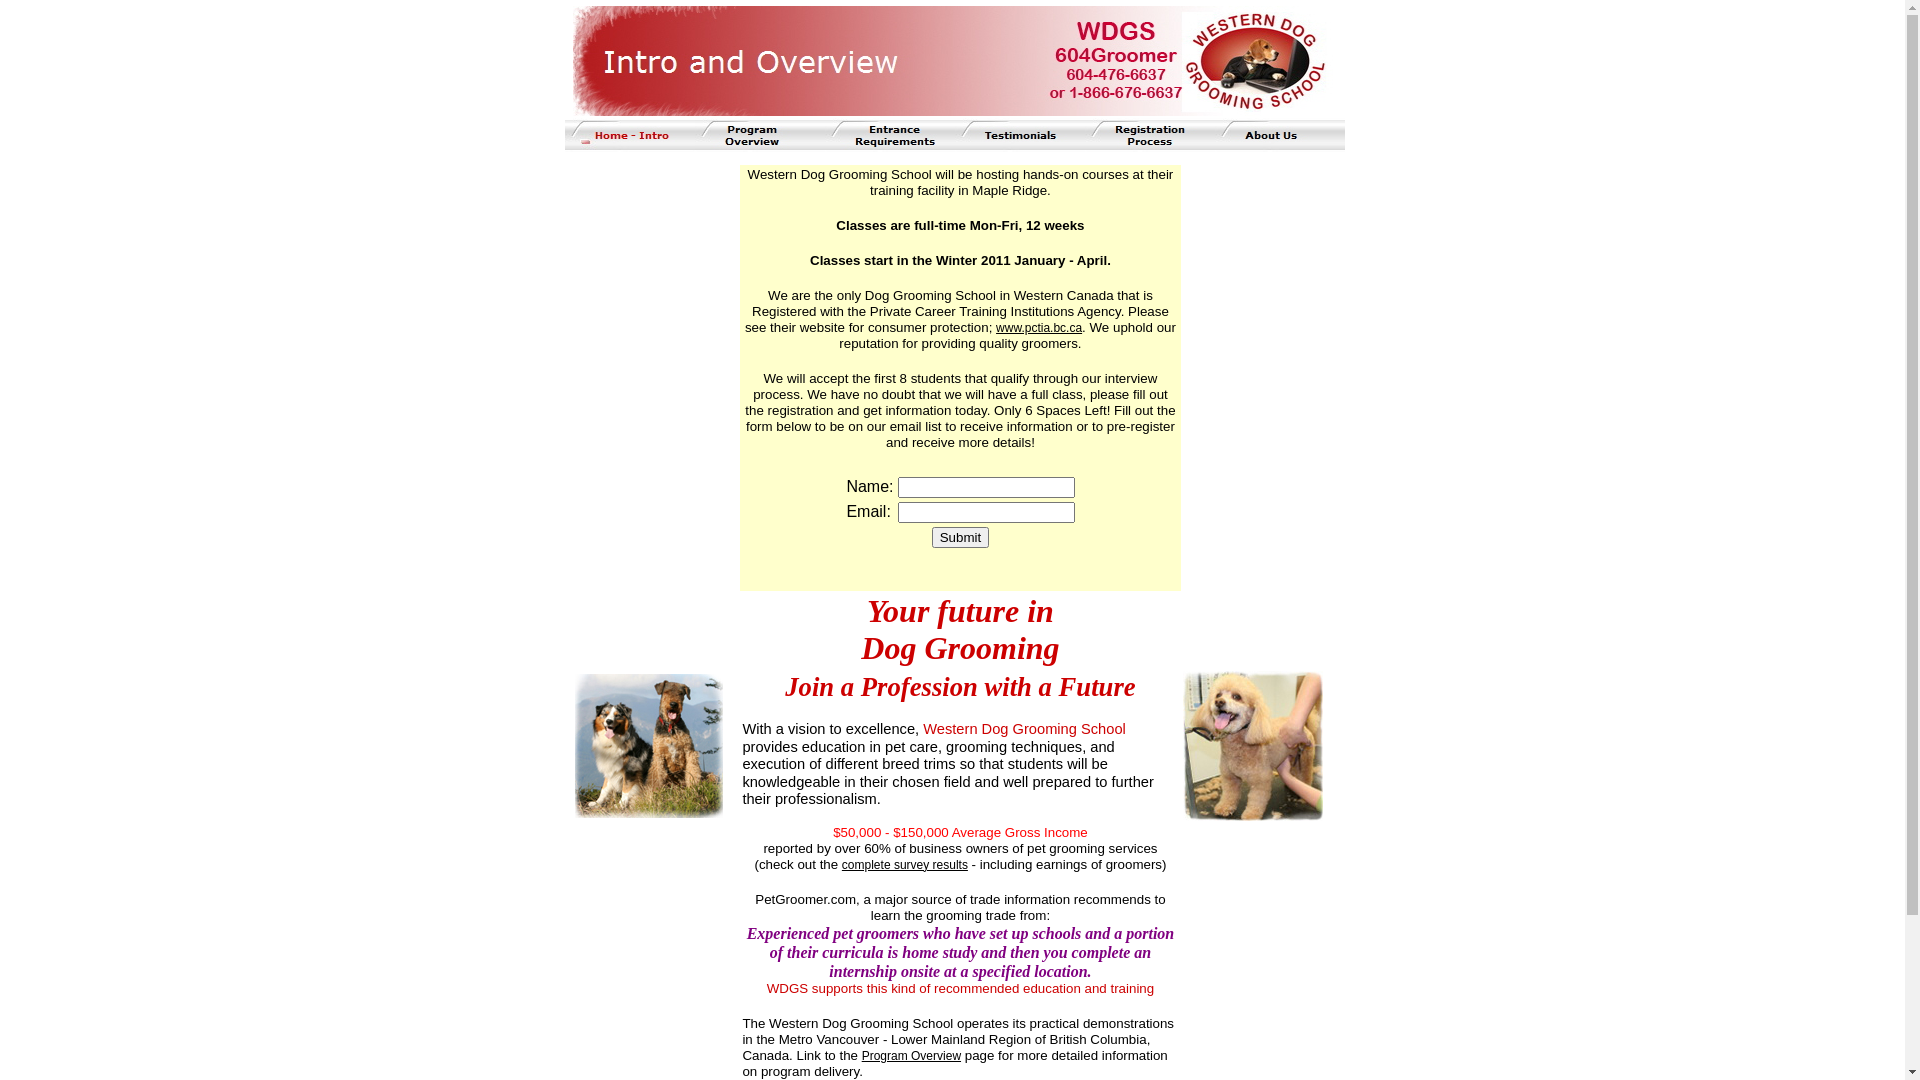  I want to click on Registration
Process, so click(1149, 135).